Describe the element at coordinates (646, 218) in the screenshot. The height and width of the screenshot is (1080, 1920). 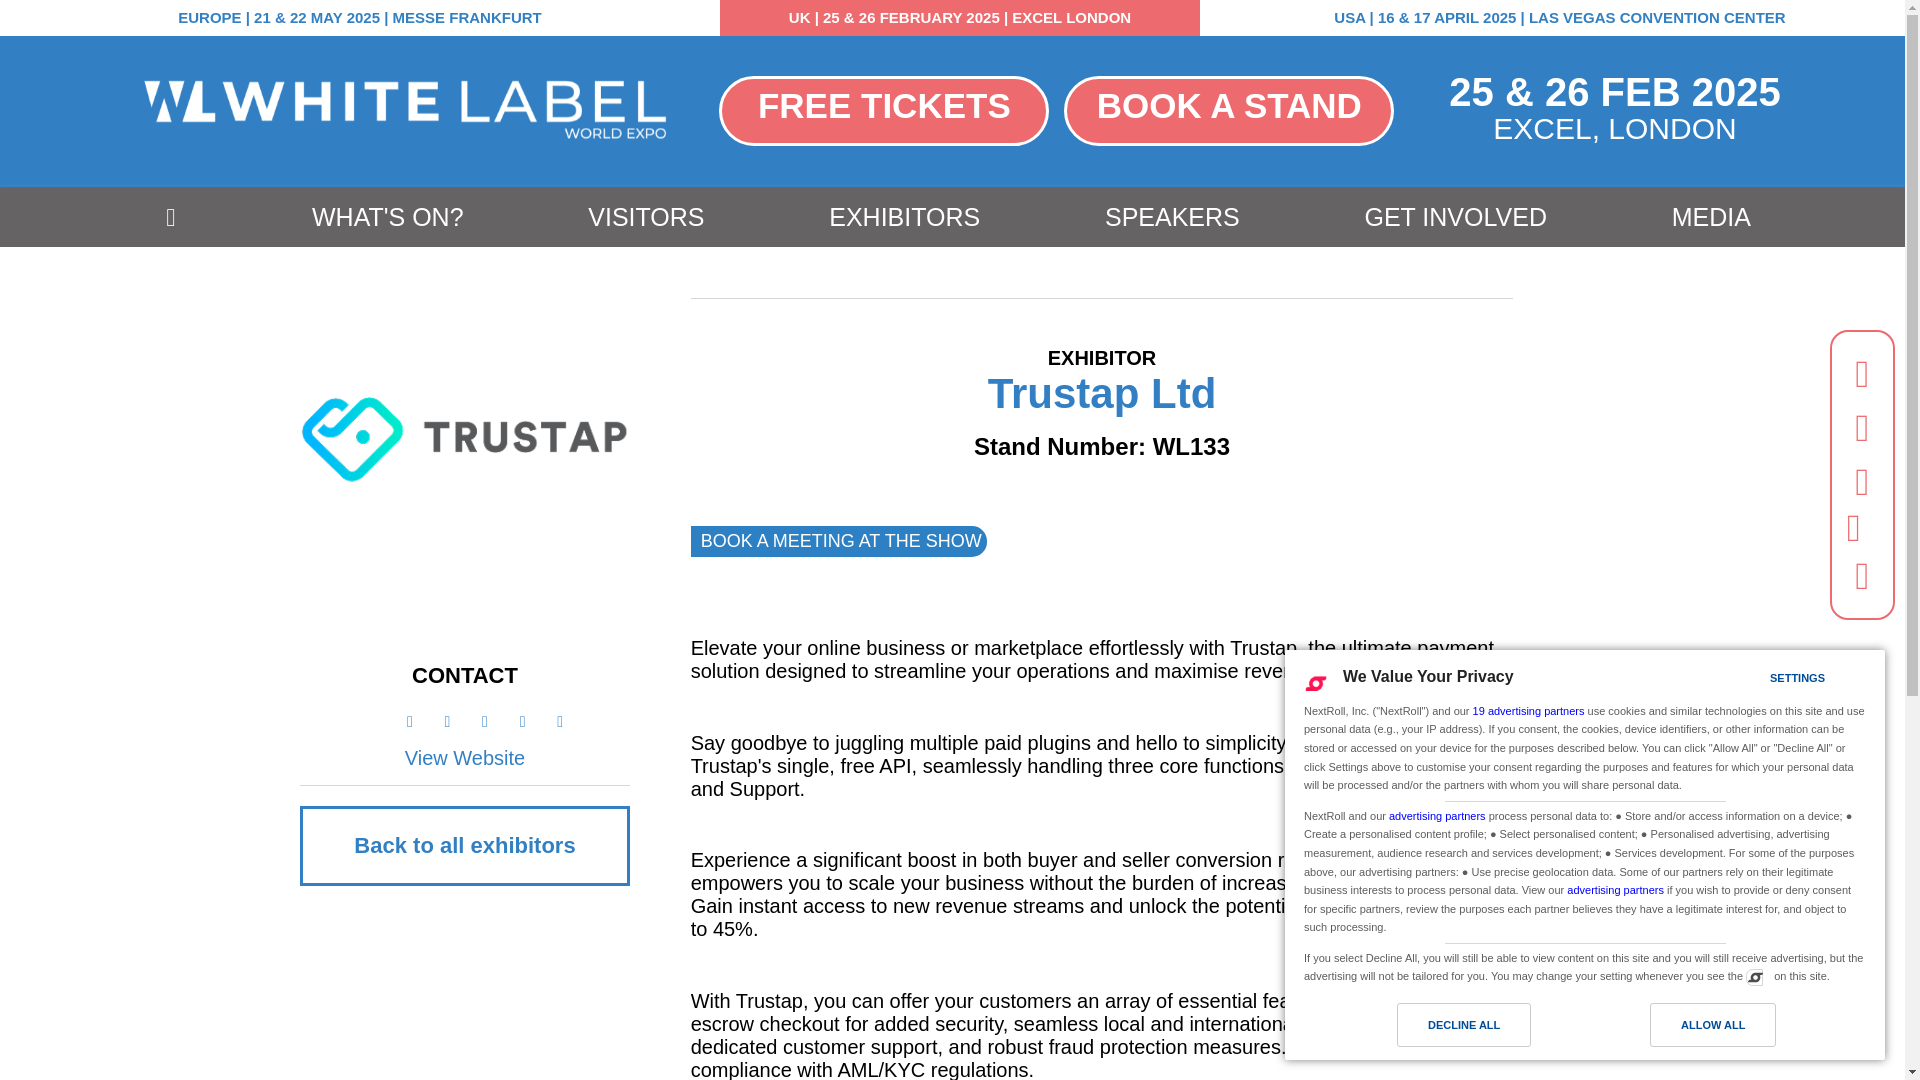
I see `VISITORS` at that location.